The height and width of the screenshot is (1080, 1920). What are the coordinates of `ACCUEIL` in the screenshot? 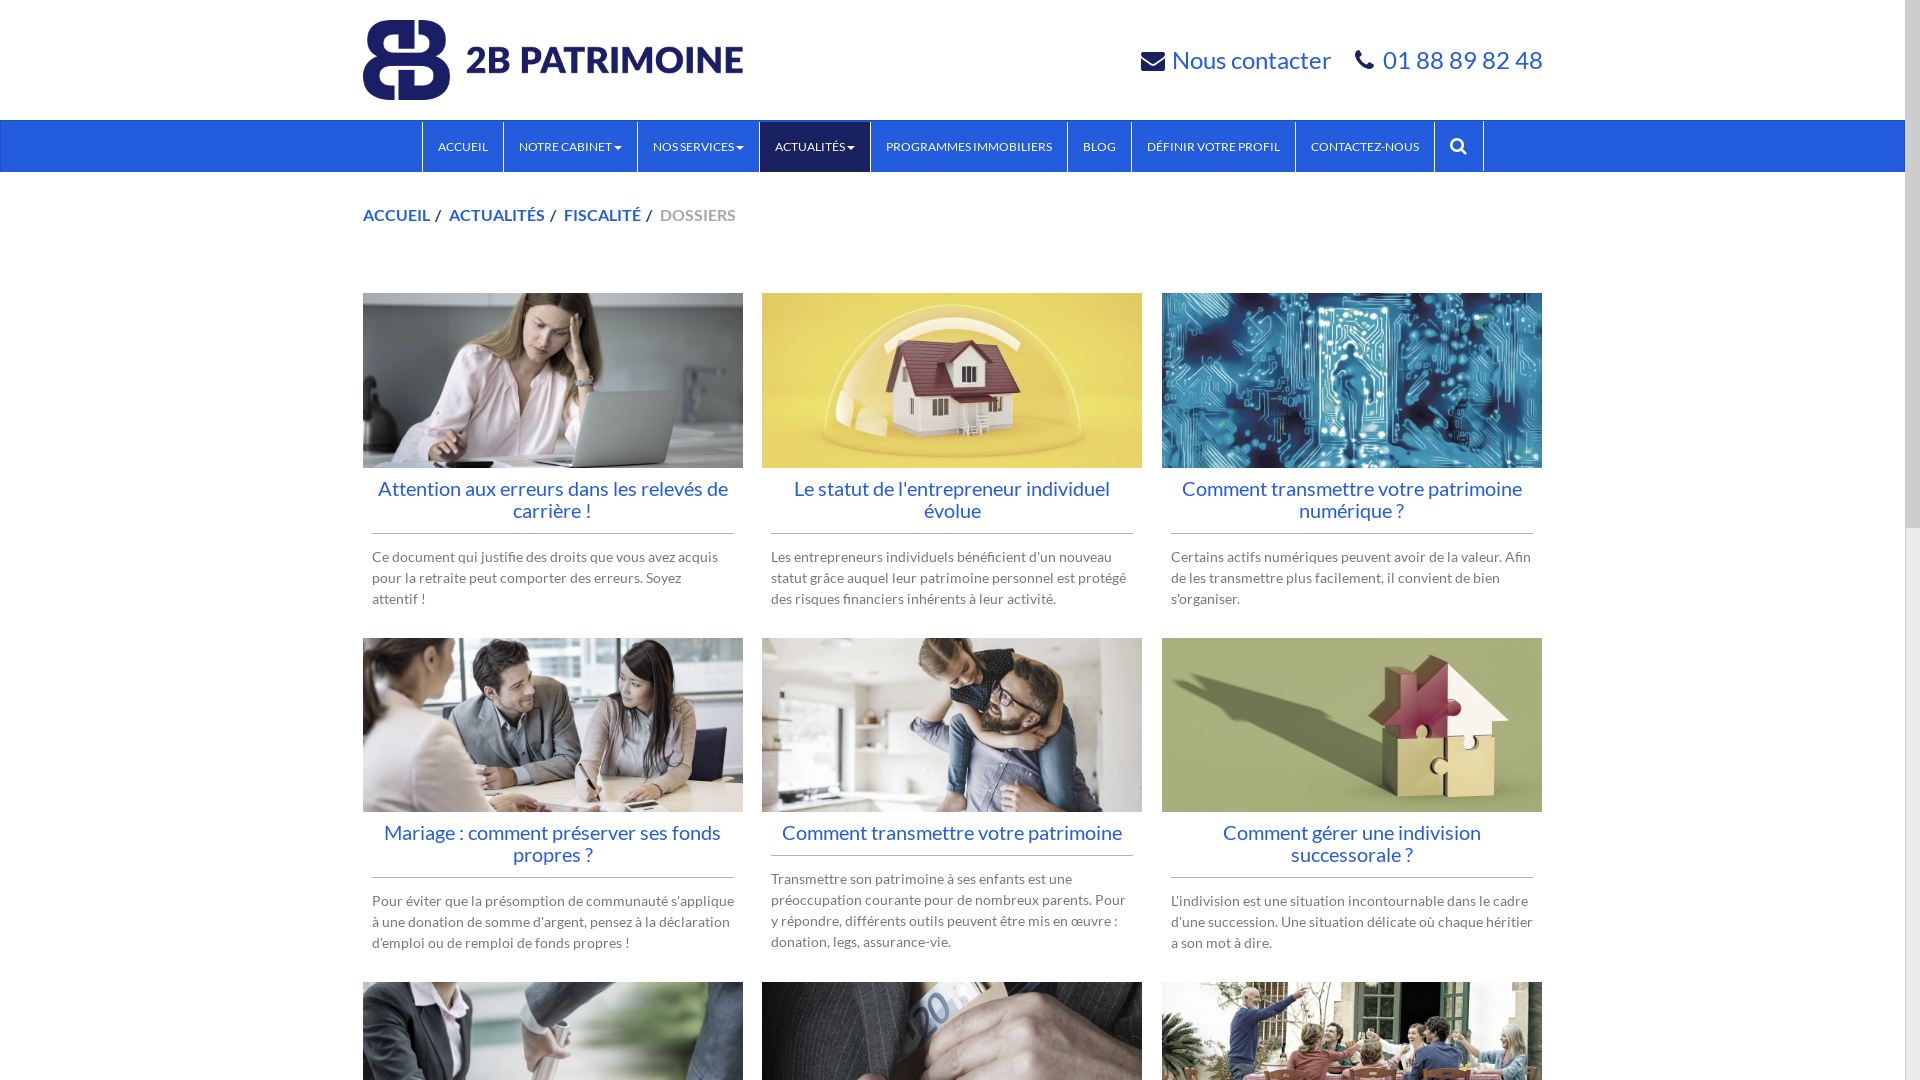 It's located at (462, 147).